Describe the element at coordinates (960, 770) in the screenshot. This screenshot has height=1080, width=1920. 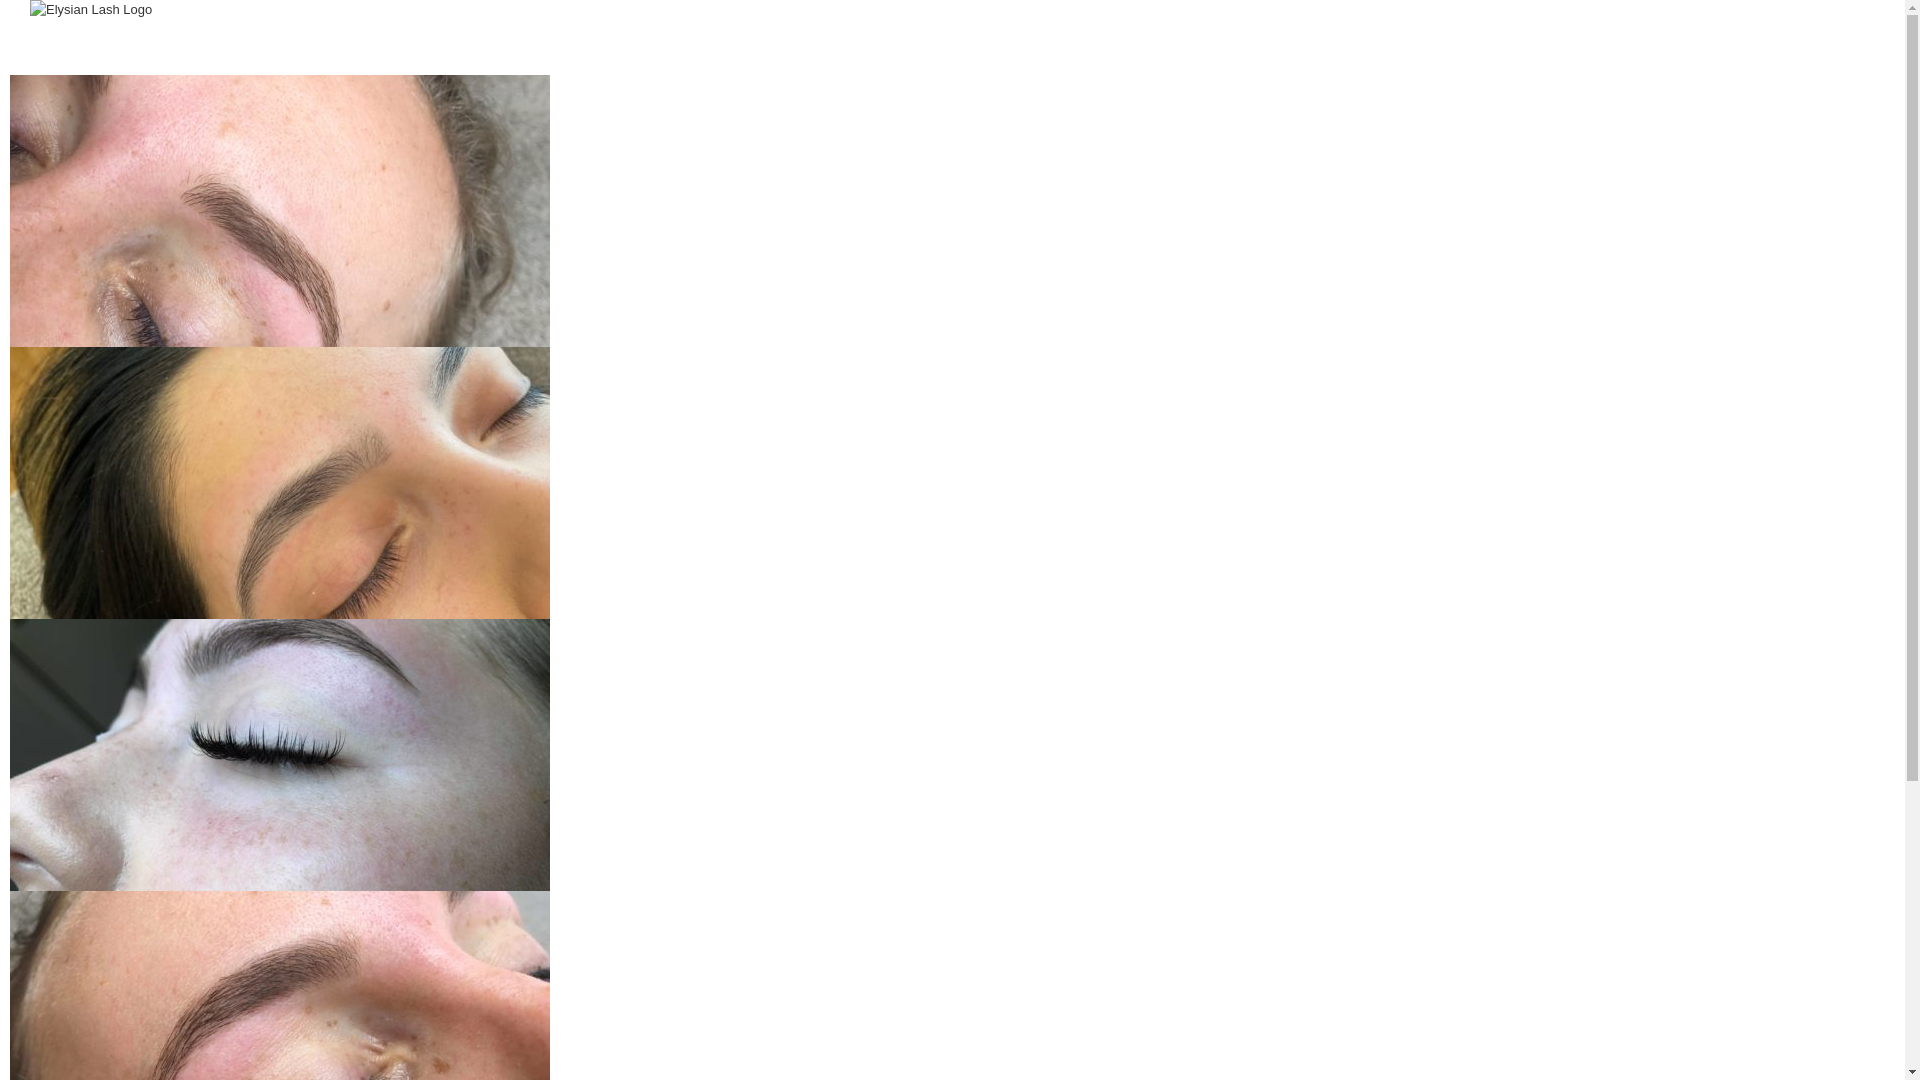
I see `Instagram` at that location.